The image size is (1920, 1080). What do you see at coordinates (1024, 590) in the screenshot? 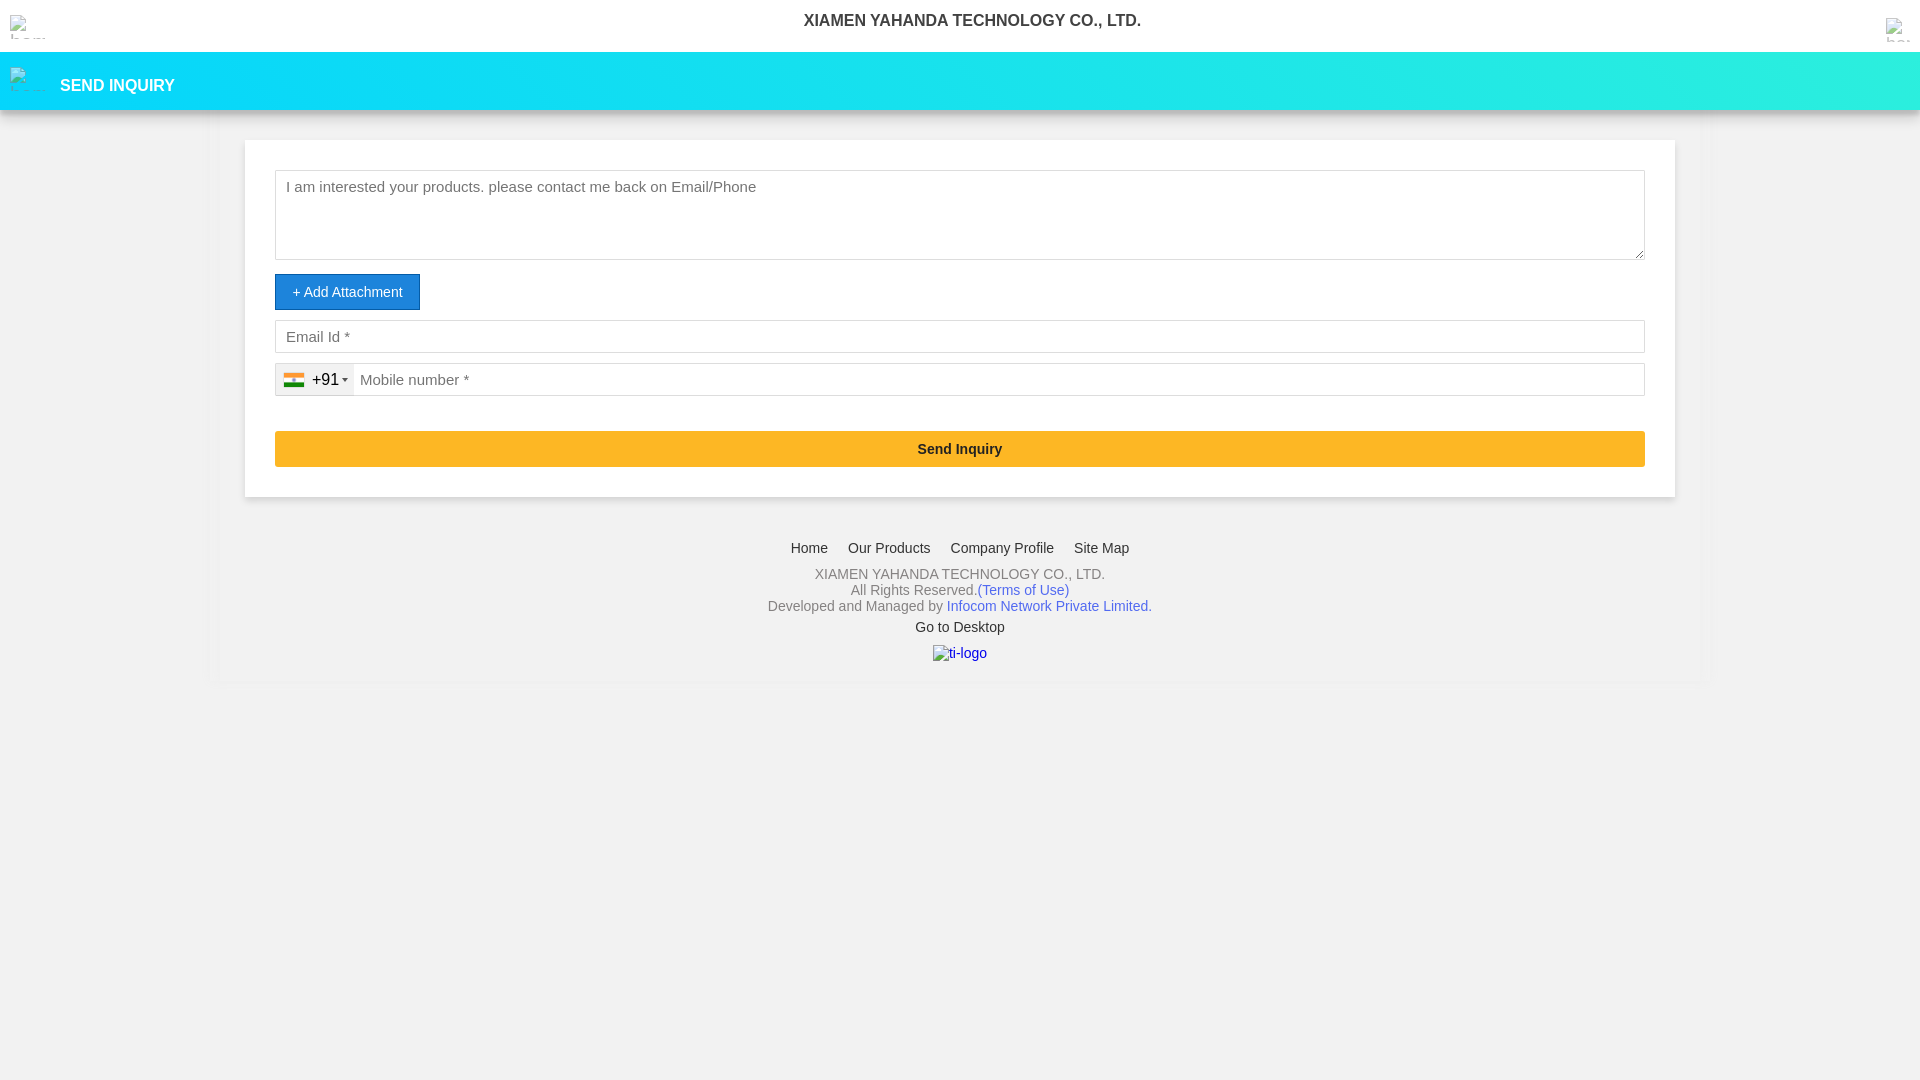
I see `(Terms of Use)` at bounding box center [1024, 590].